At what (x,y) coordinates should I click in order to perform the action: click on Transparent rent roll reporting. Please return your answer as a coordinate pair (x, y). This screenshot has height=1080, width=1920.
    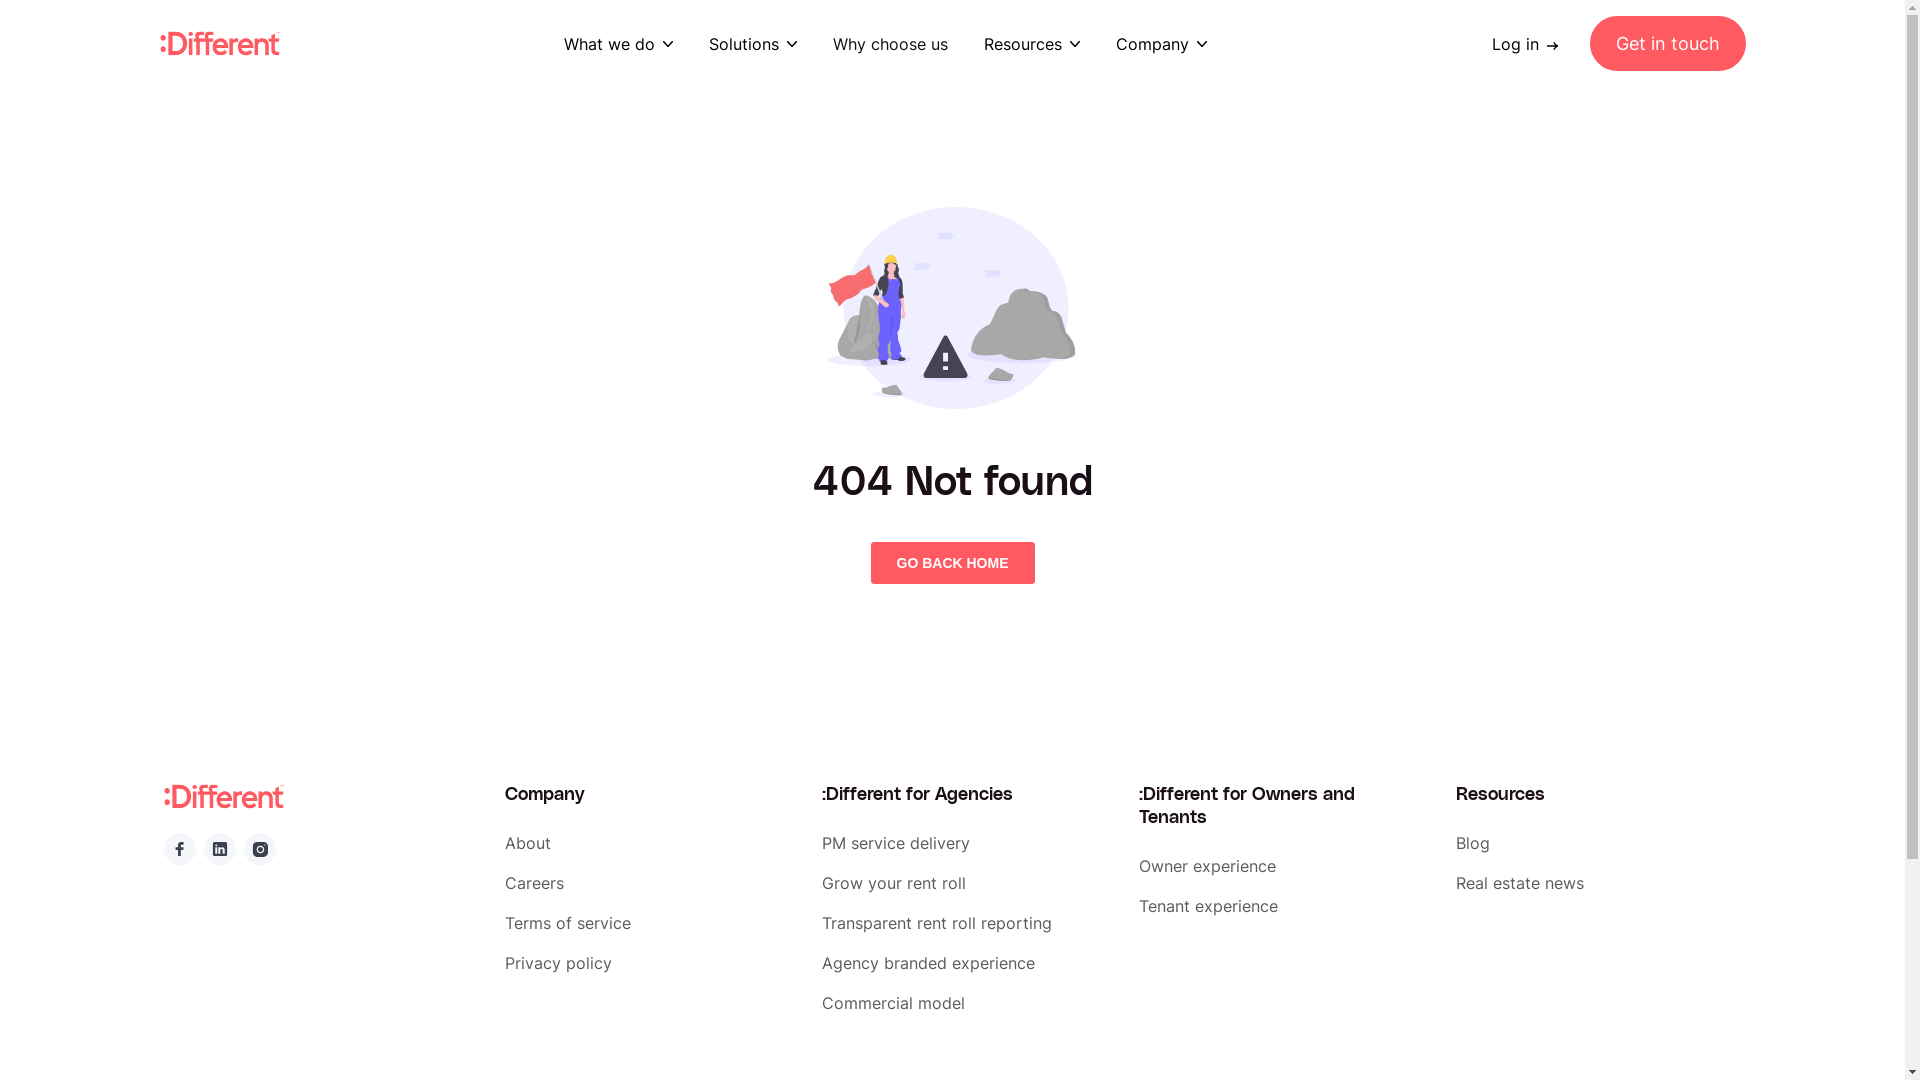
    Looking at the image, I should click on (964, 923).